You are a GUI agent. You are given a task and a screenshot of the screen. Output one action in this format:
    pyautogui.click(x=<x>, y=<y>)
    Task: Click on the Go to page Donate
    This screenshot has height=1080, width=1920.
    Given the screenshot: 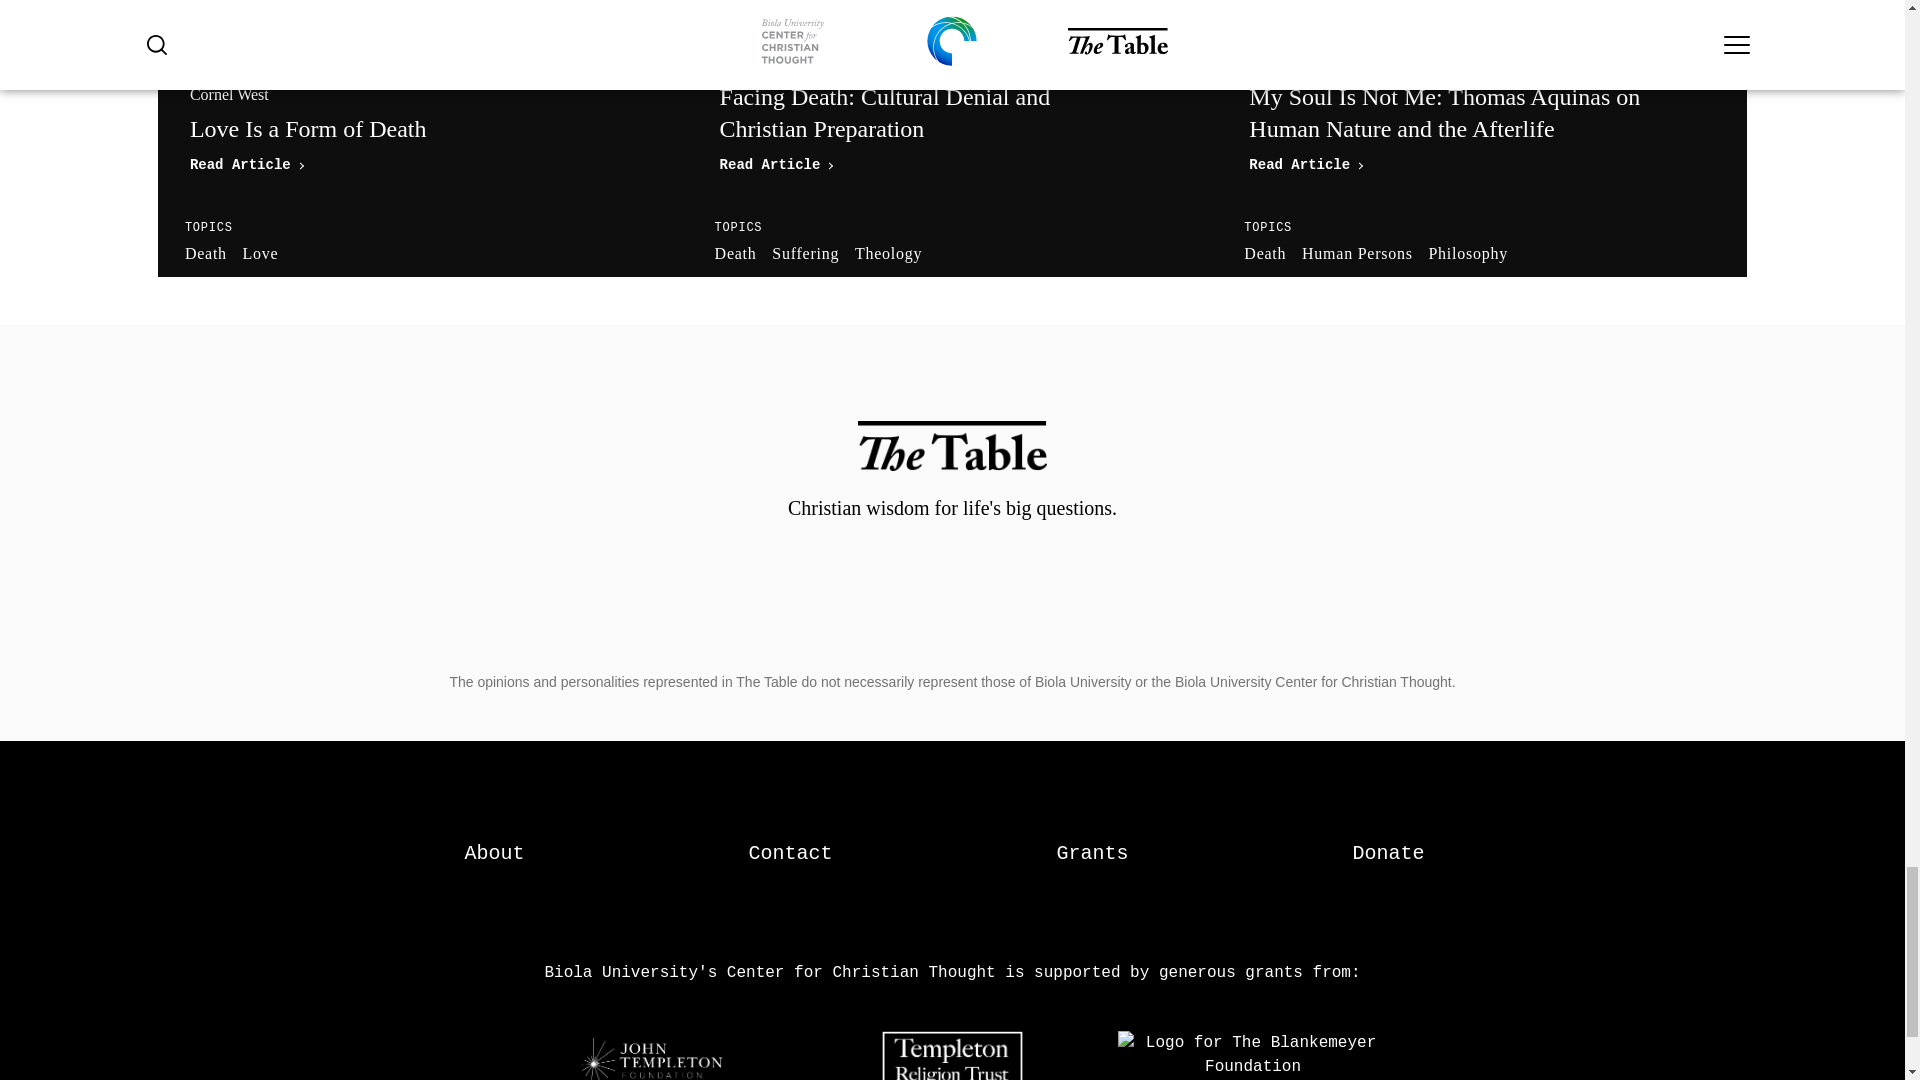 What is the action you would take?
    pyautogui.click(x=1388, y=854)
    